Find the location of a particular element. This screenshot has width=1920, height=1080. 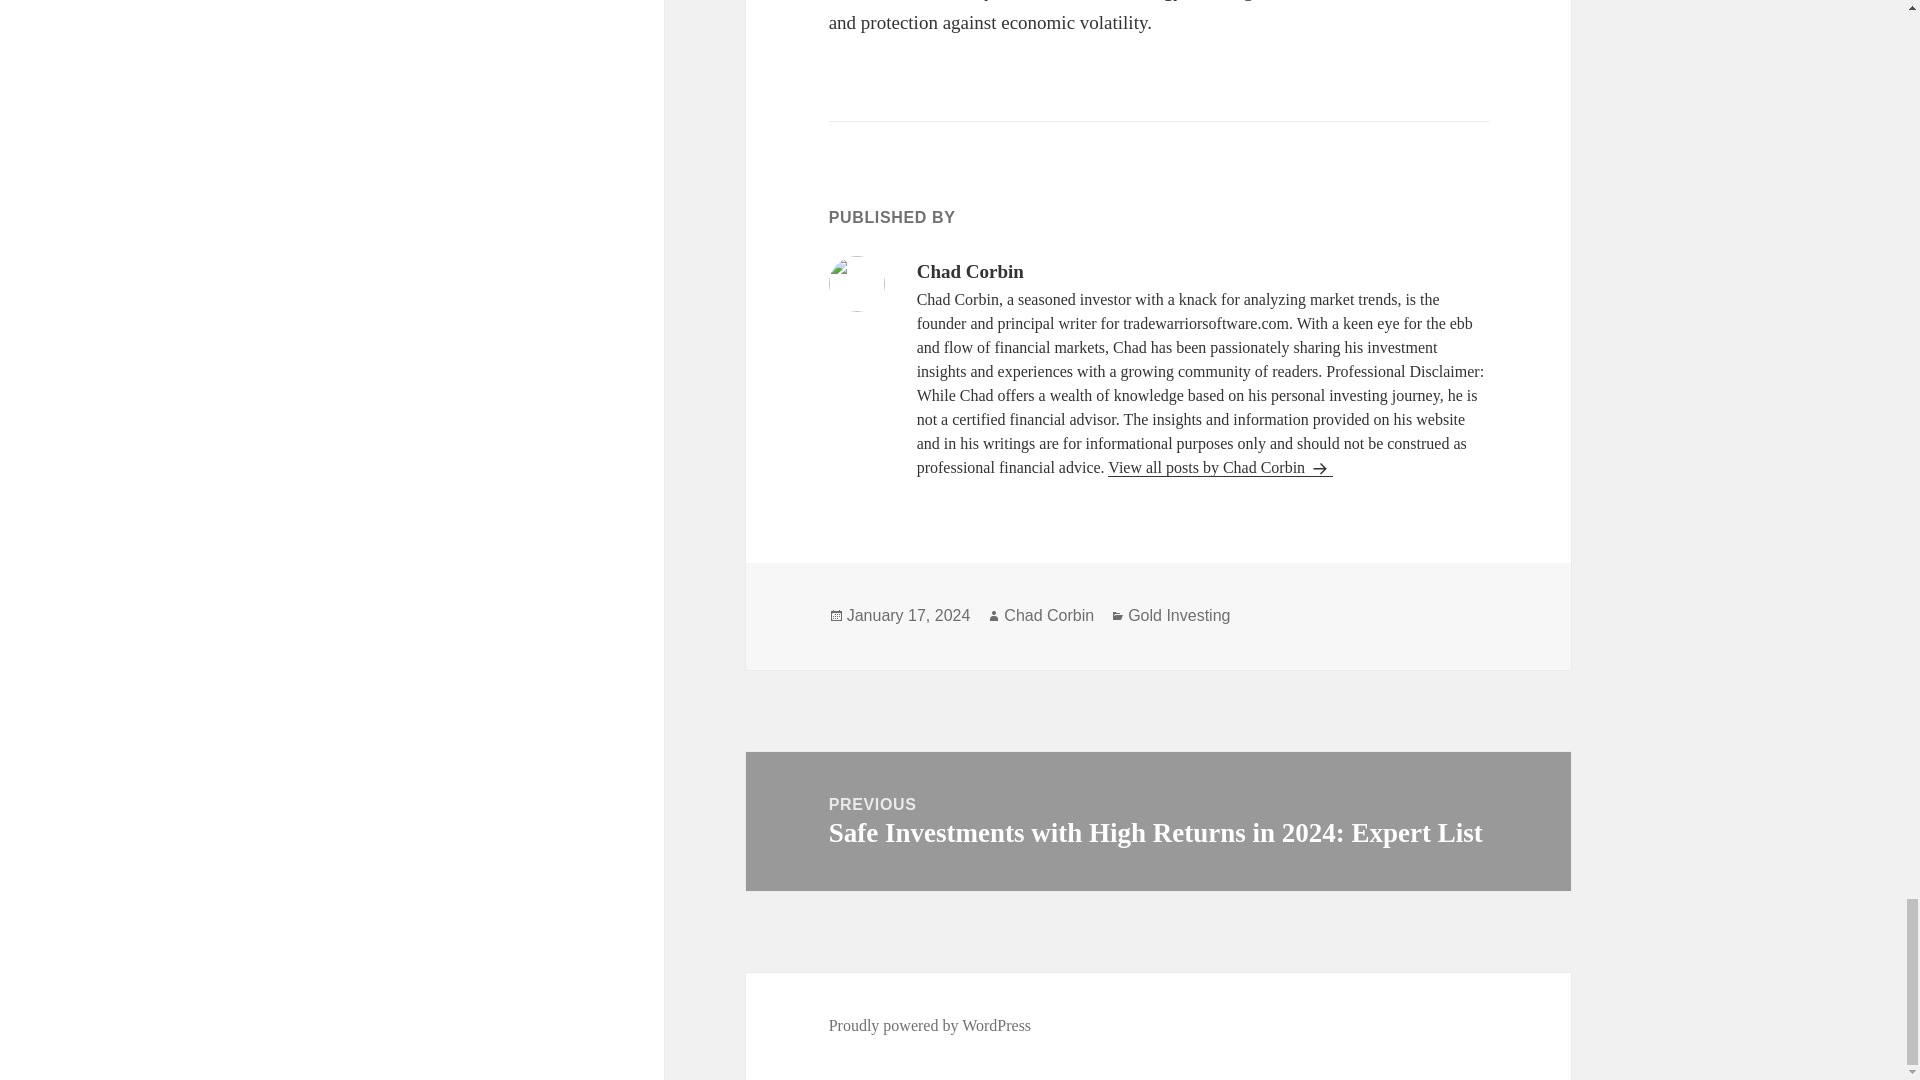

View all posts by Chad Corbin is located at coordinates (1220, 468).